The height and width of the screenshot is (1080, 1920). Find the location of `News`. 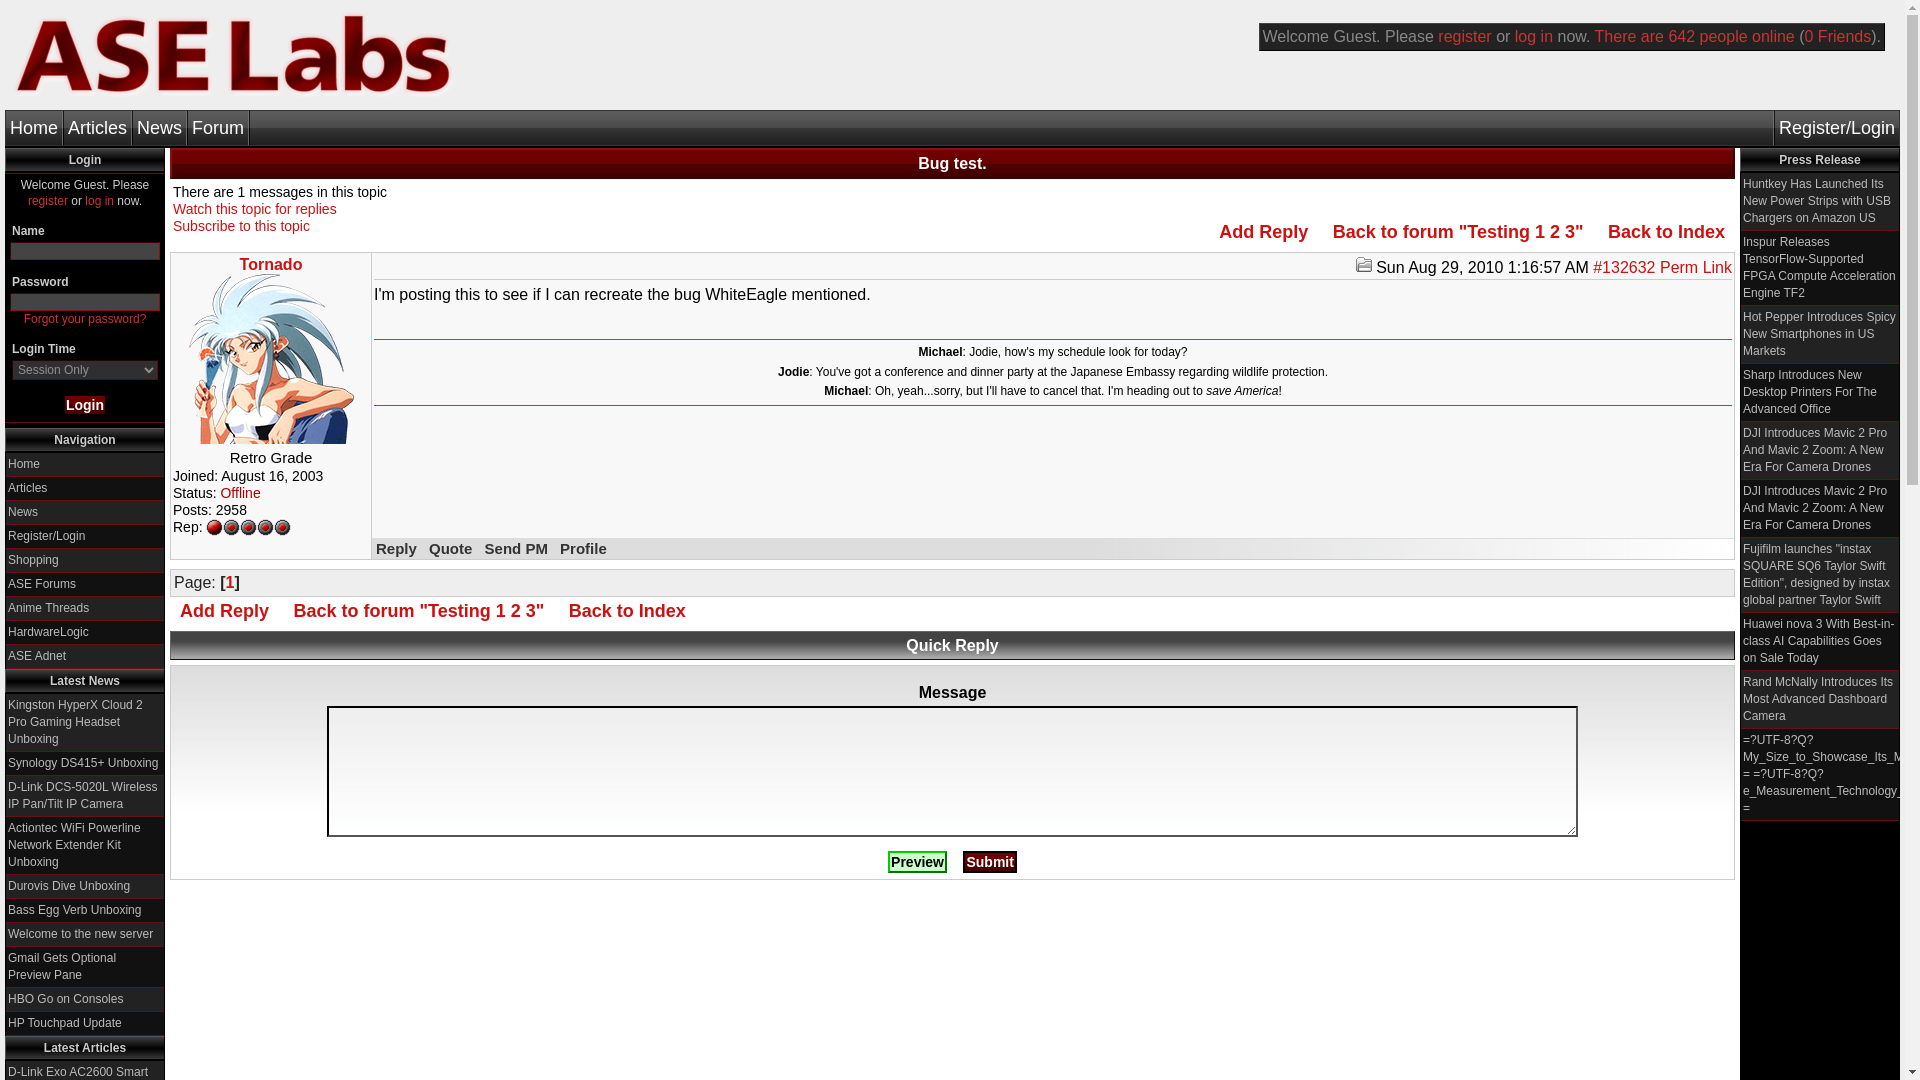

News is located at coordinates (22, 512).